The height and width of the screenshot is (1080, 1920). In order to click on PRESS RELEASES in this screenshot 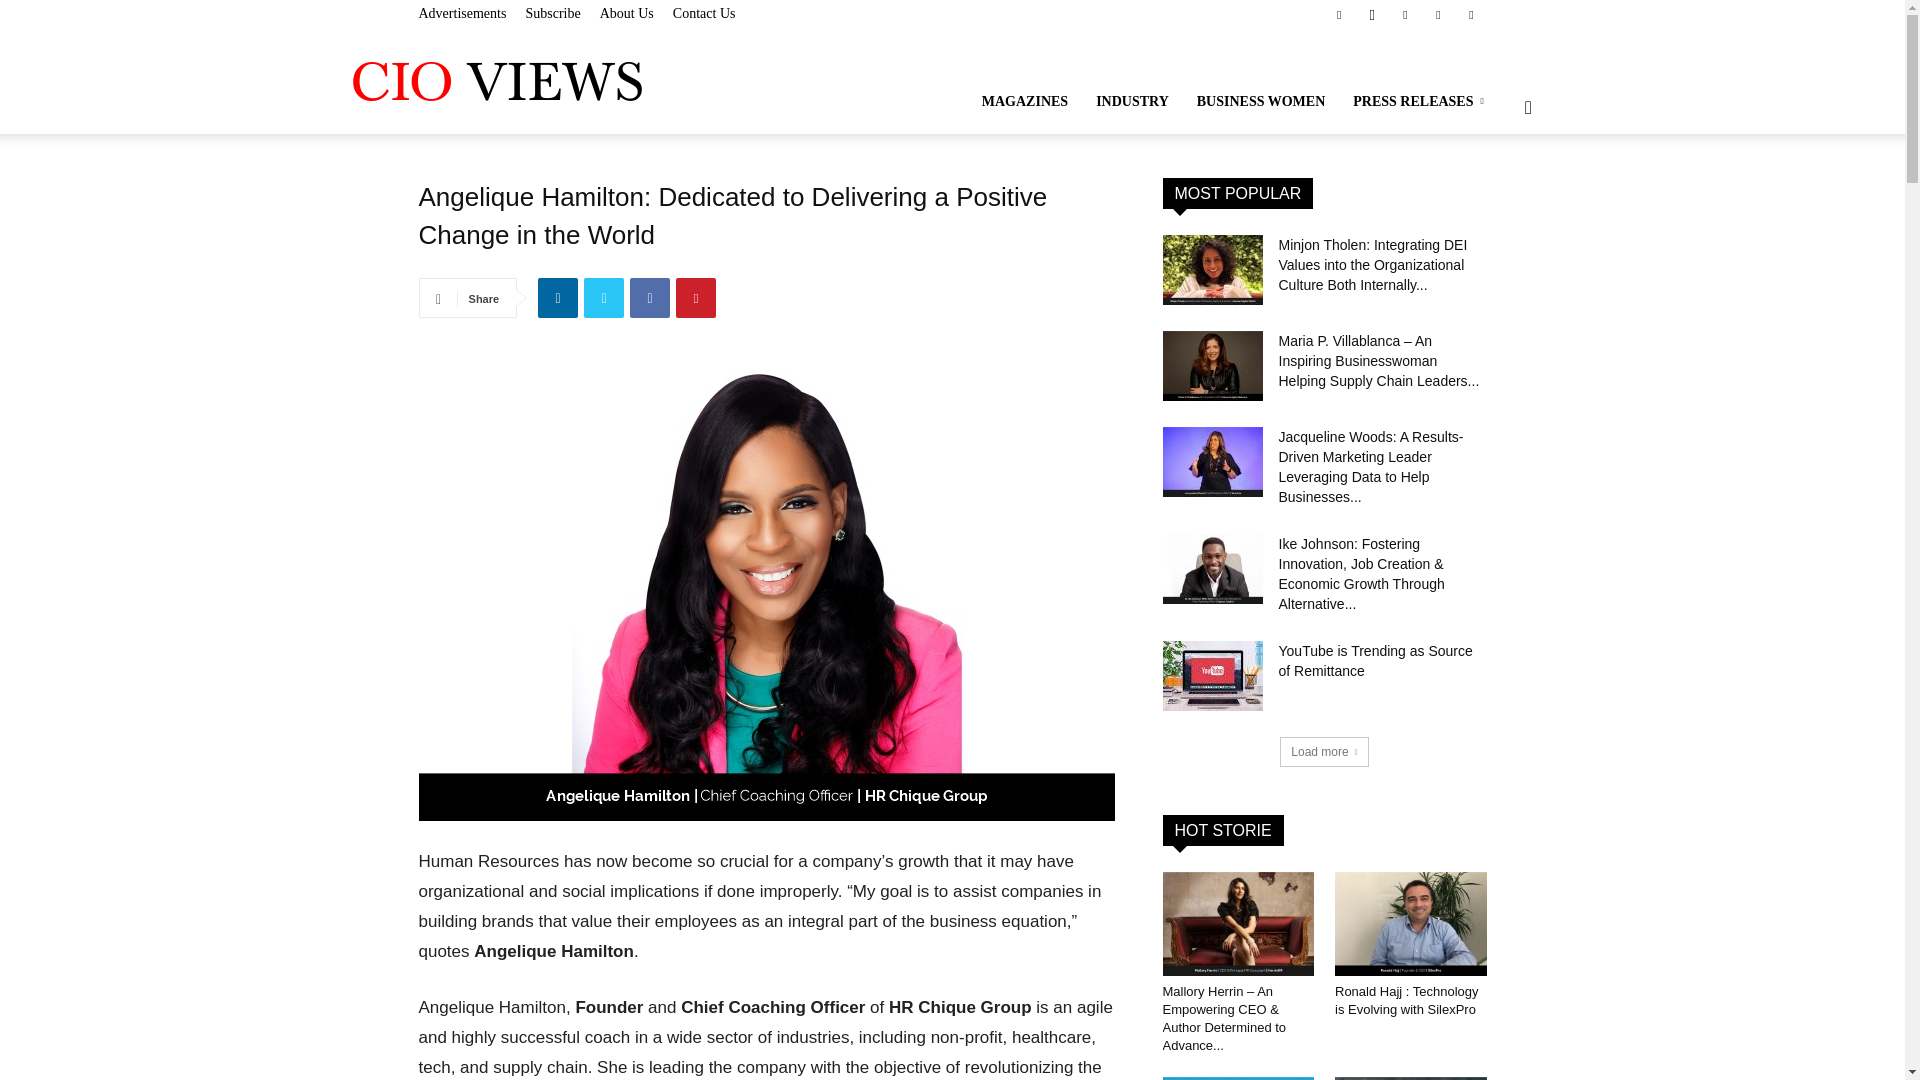, I will do `click(1420, 101)`.